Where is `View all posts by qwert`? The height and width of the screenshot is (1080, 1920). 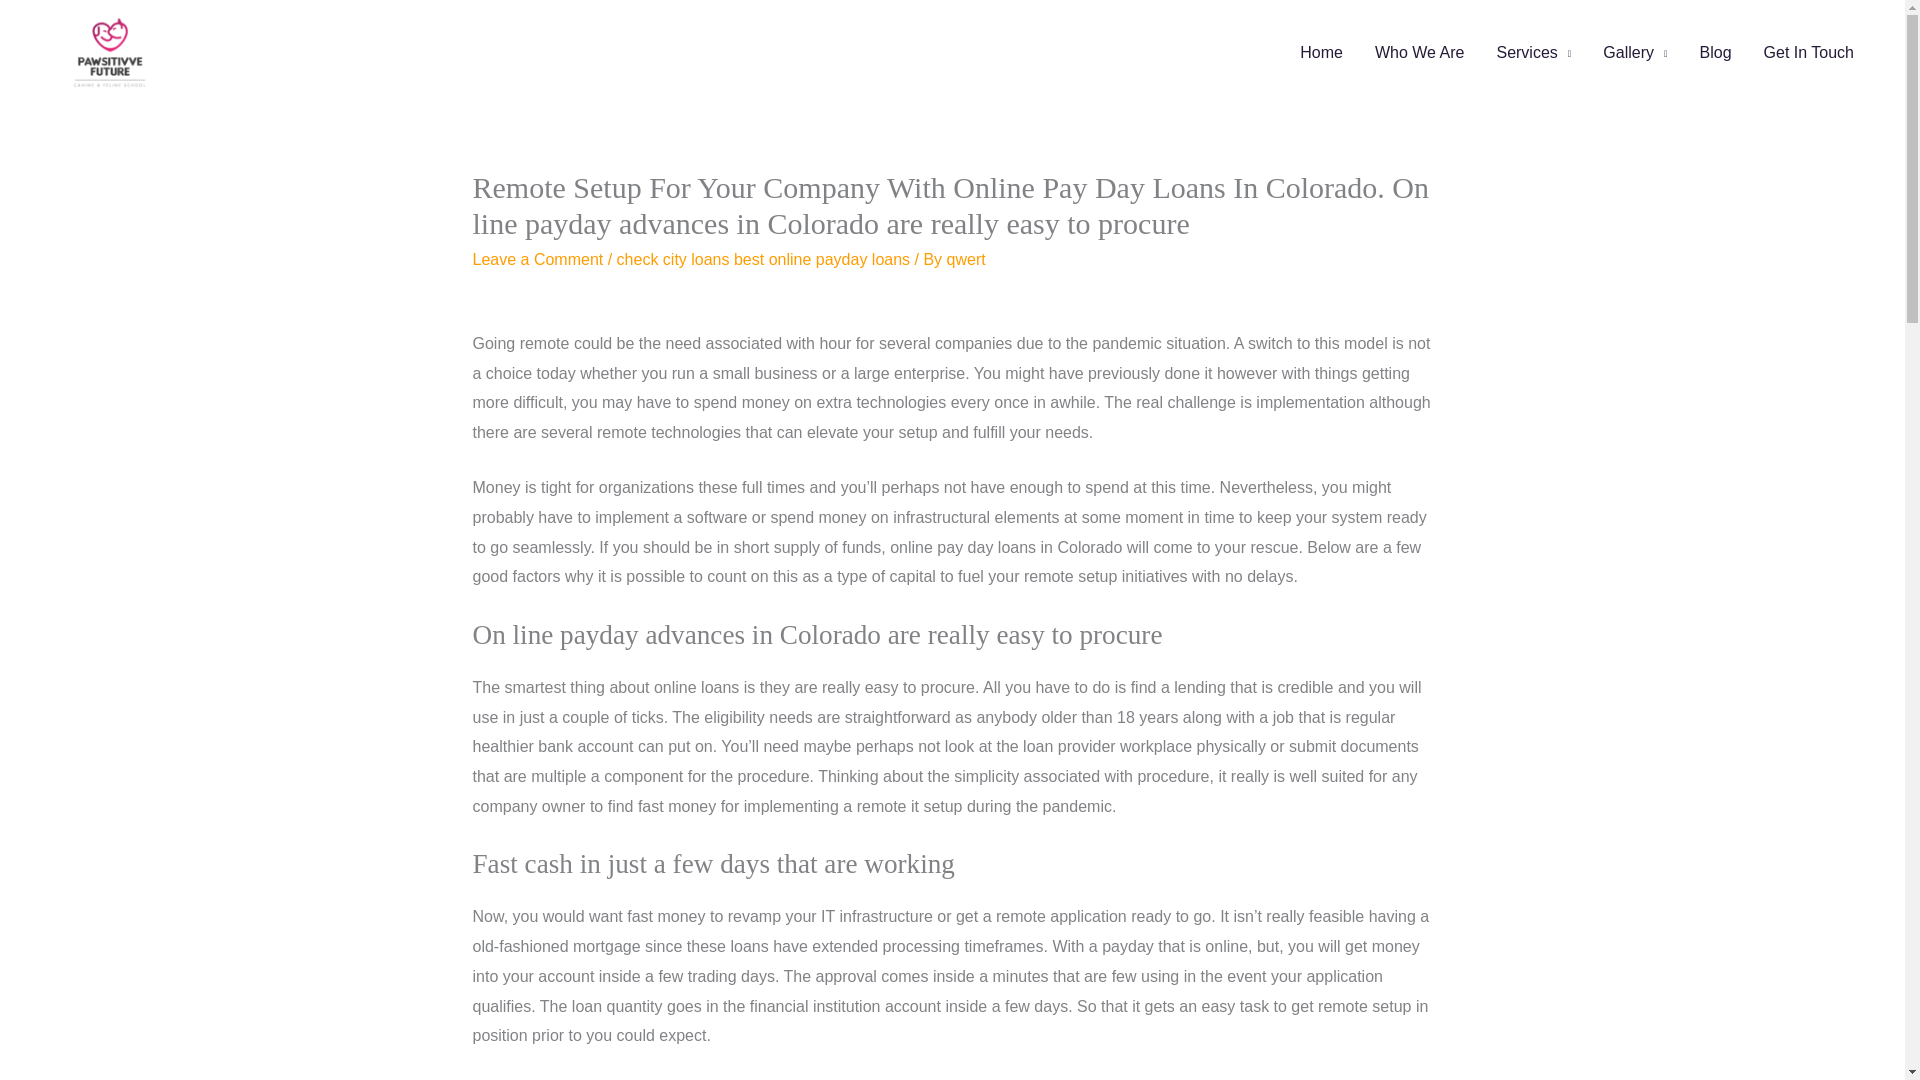
View all posts by qwert is located at coordinates (966, 258).